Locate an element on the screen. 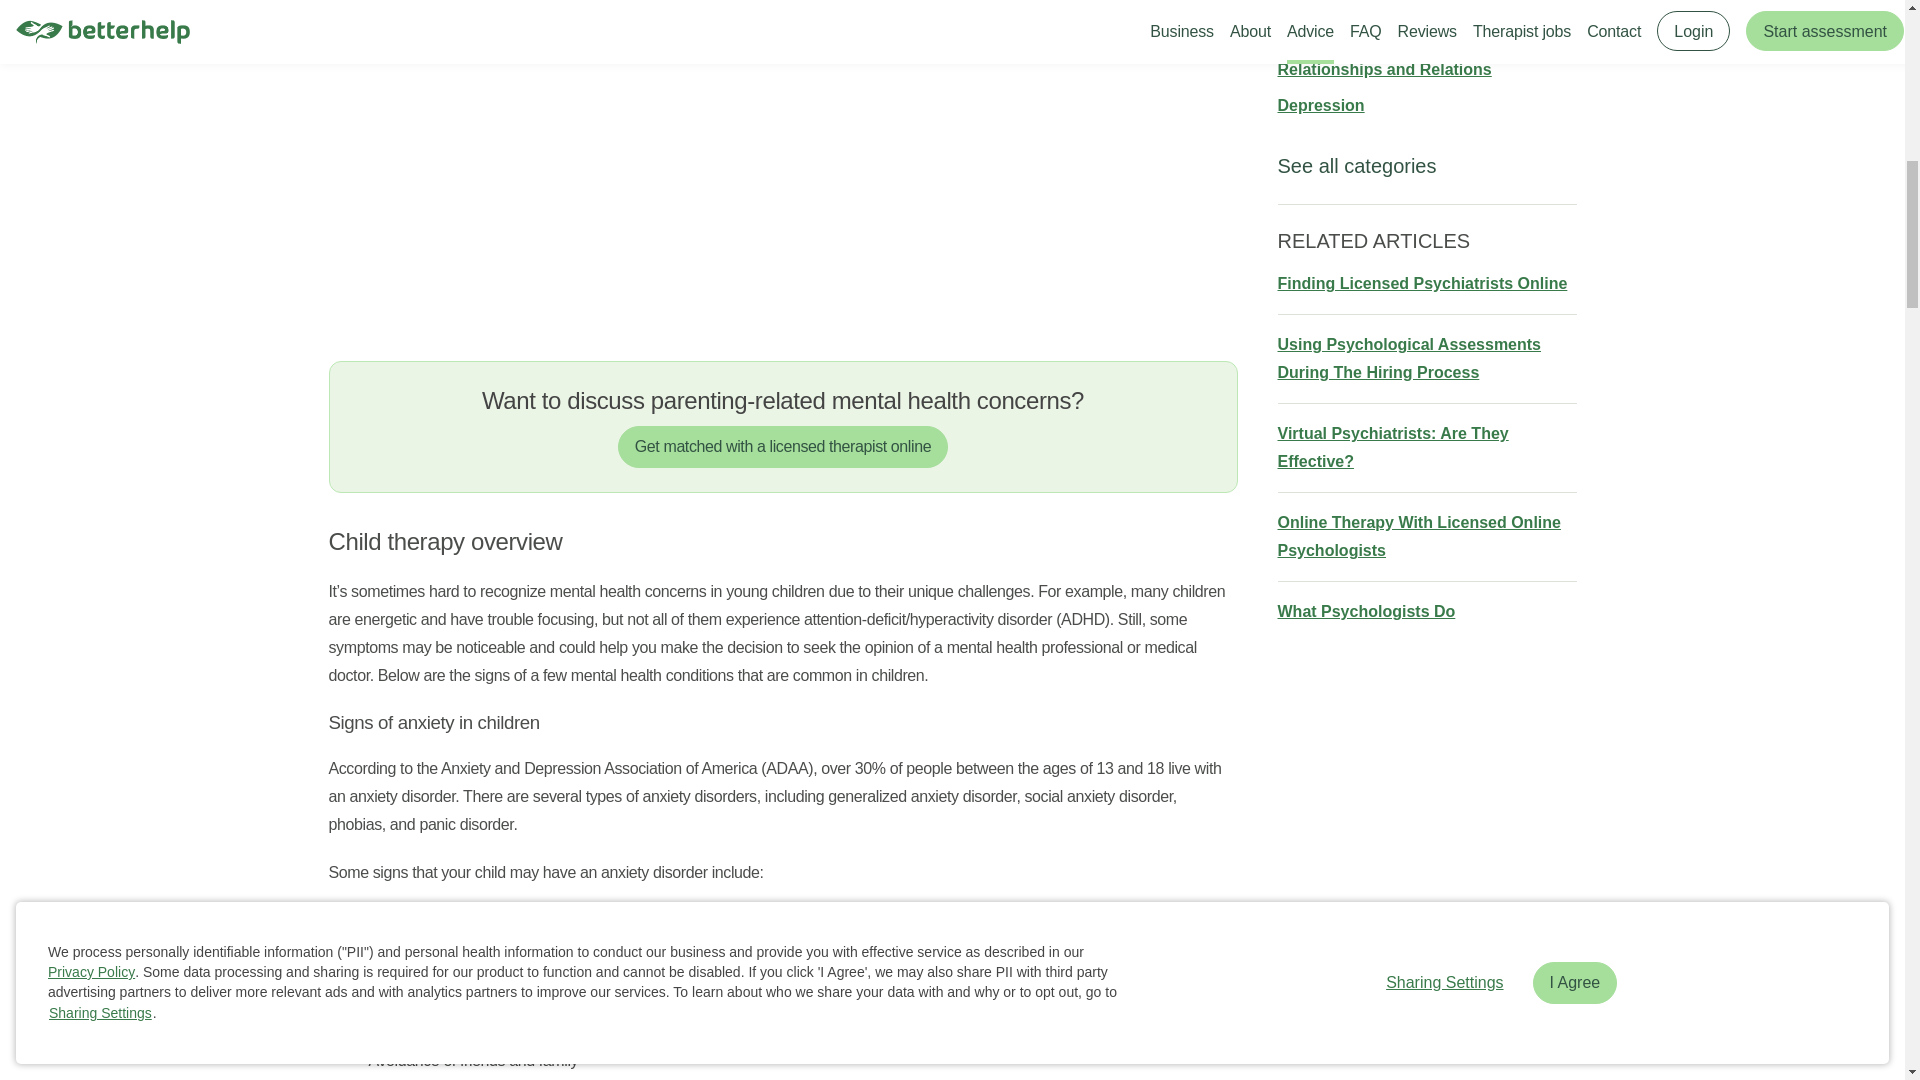 The height and width of the screenshot is (1080, 1920). Therapy is located at coordinates (1309, 33).